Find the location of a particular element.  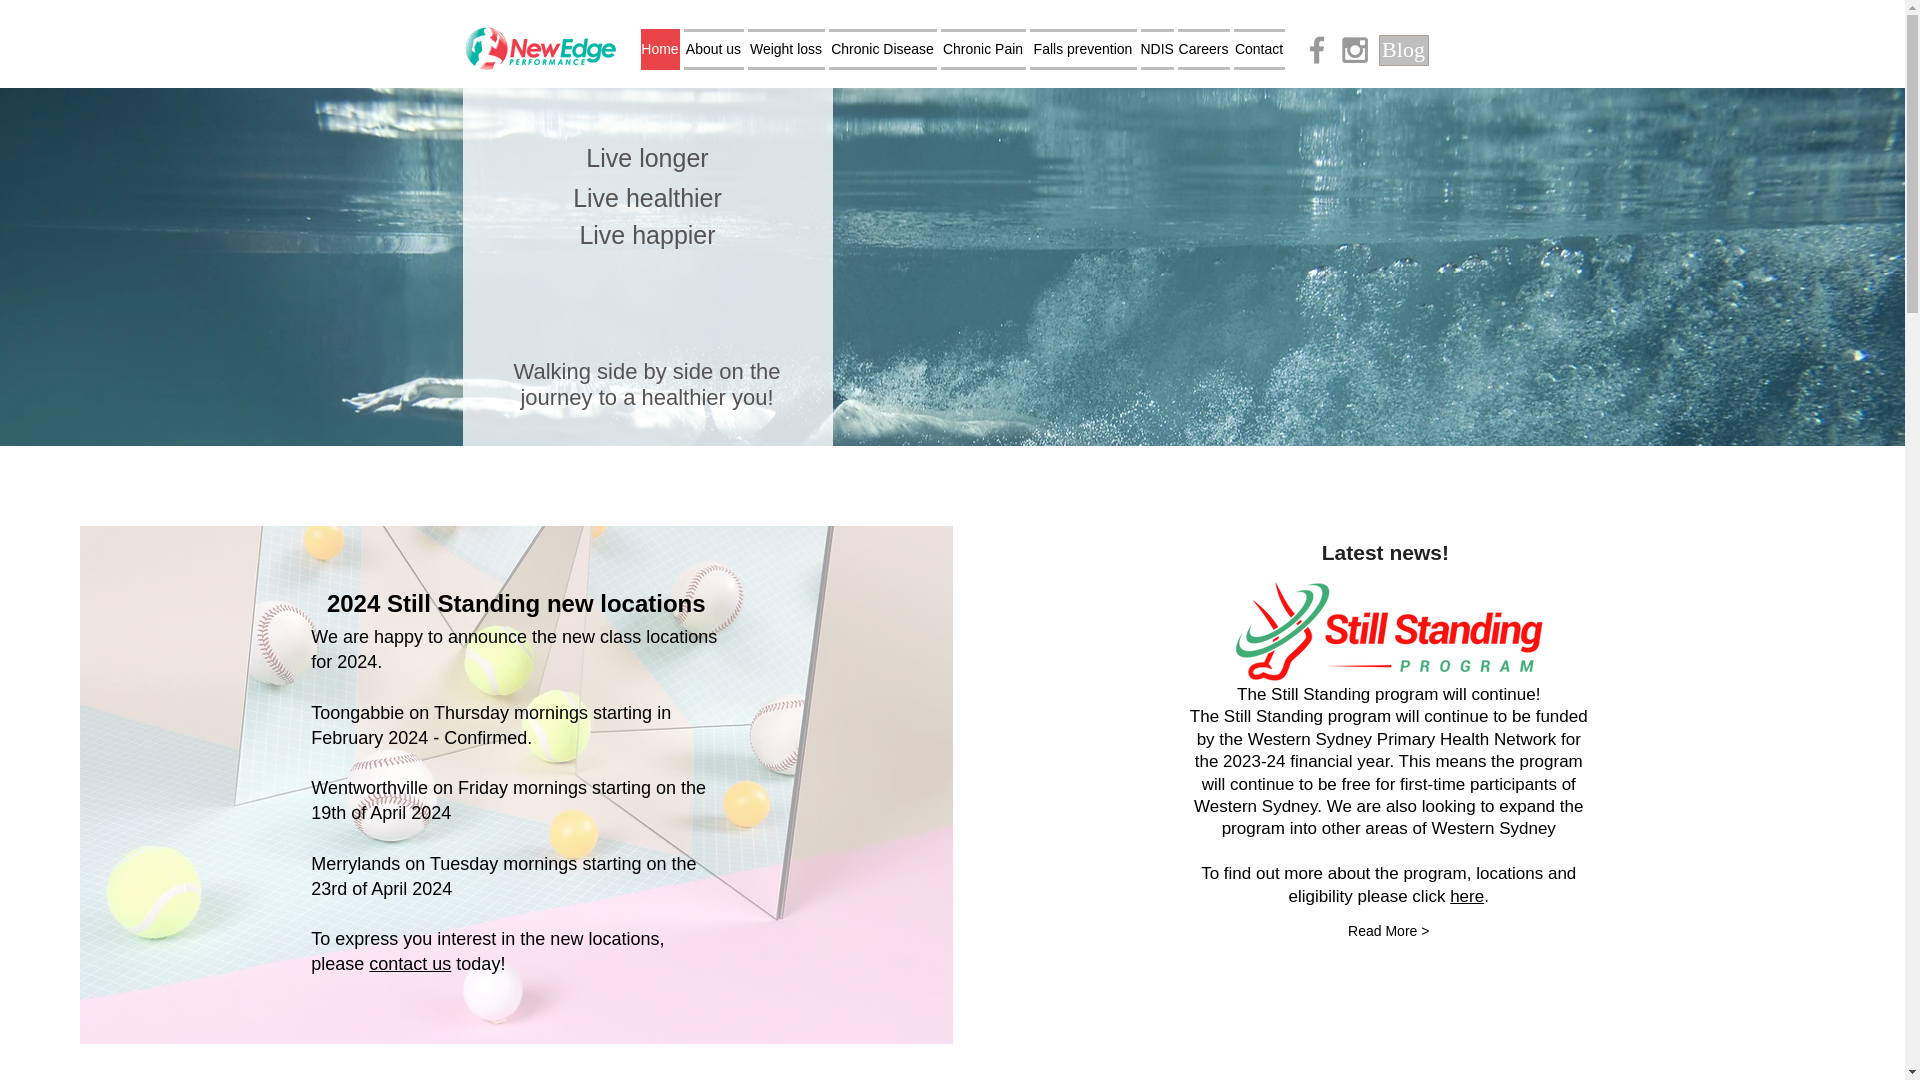

Chronic Disease is located at coordinates (882, 50).